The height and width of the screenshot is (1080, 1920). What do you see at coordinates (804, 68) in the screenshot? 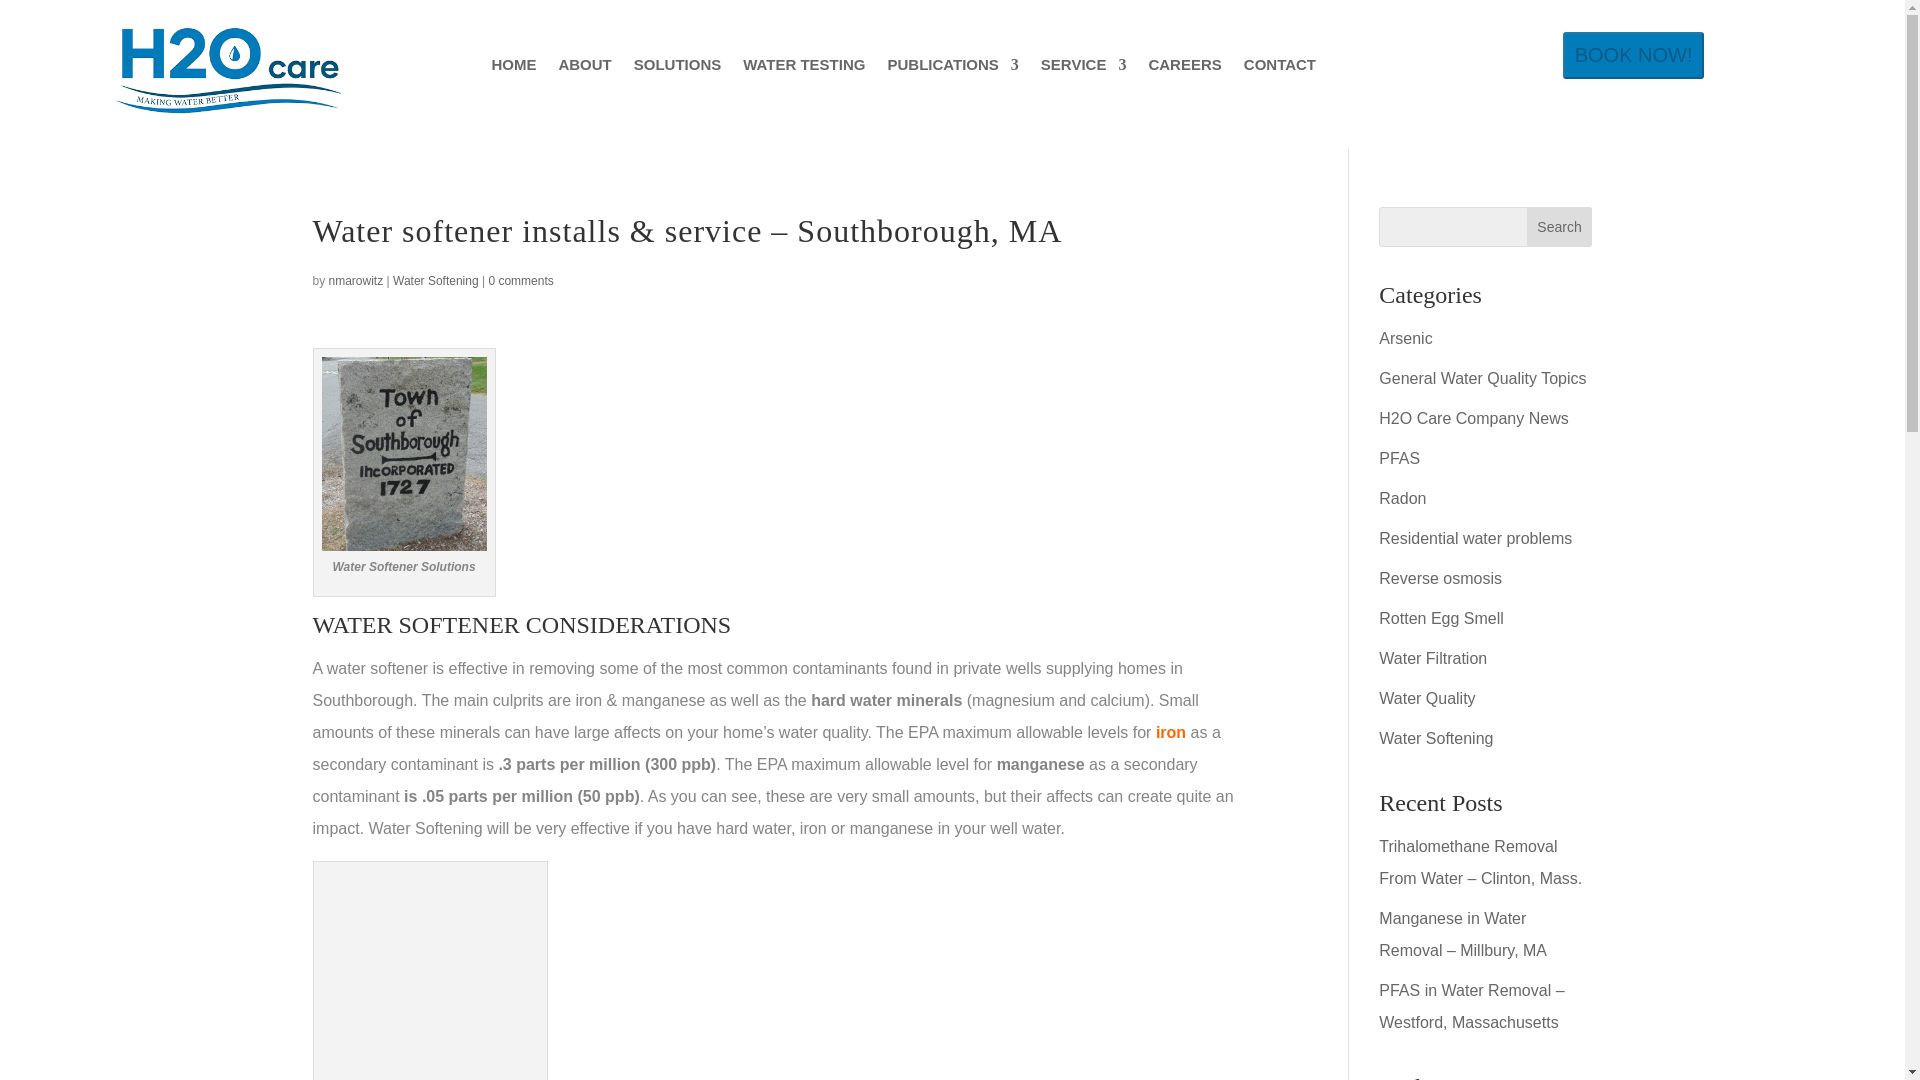
I see `WATER TESTING` at bounding box center [804, 68].